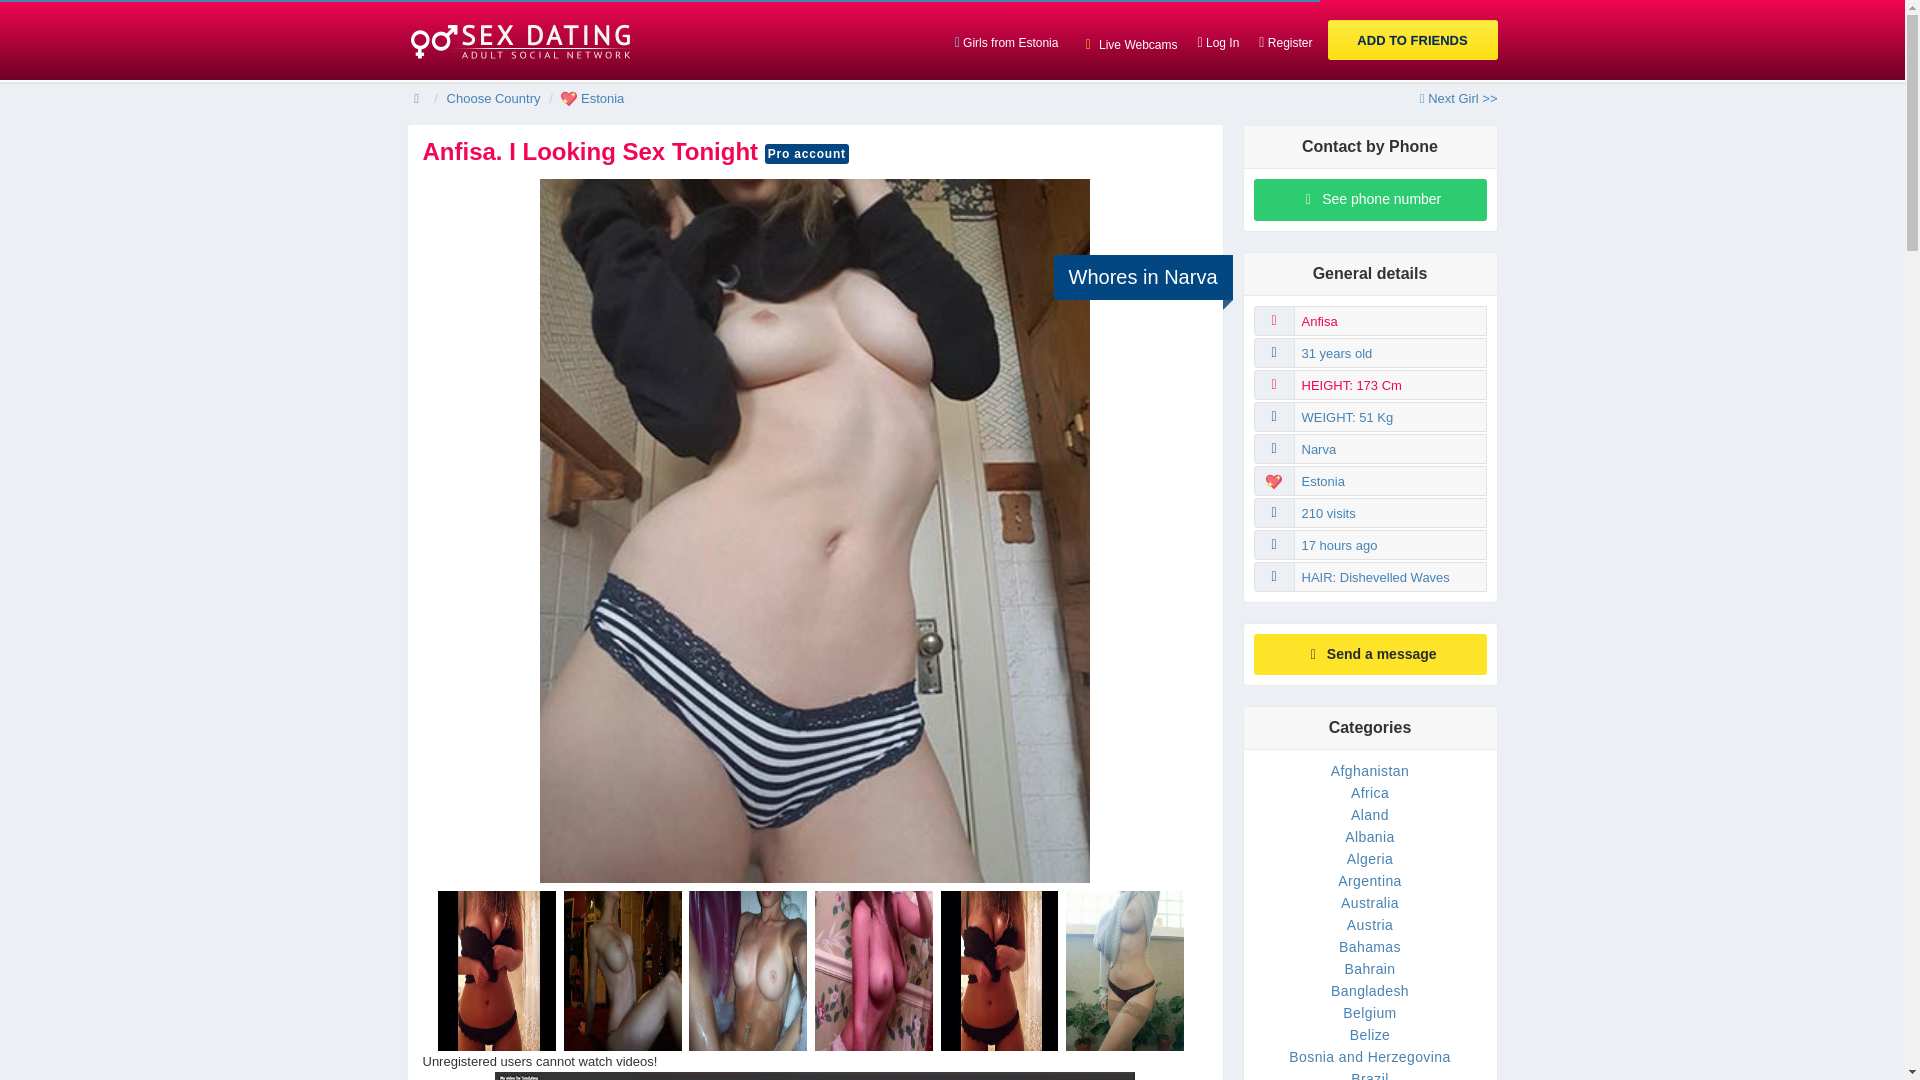 The image size is (1920, 1080). What do you see at coordinates (1412, 40) in the screenshot?
I see `ADD TO FRIENDS` at bounding box center [1412, 40].